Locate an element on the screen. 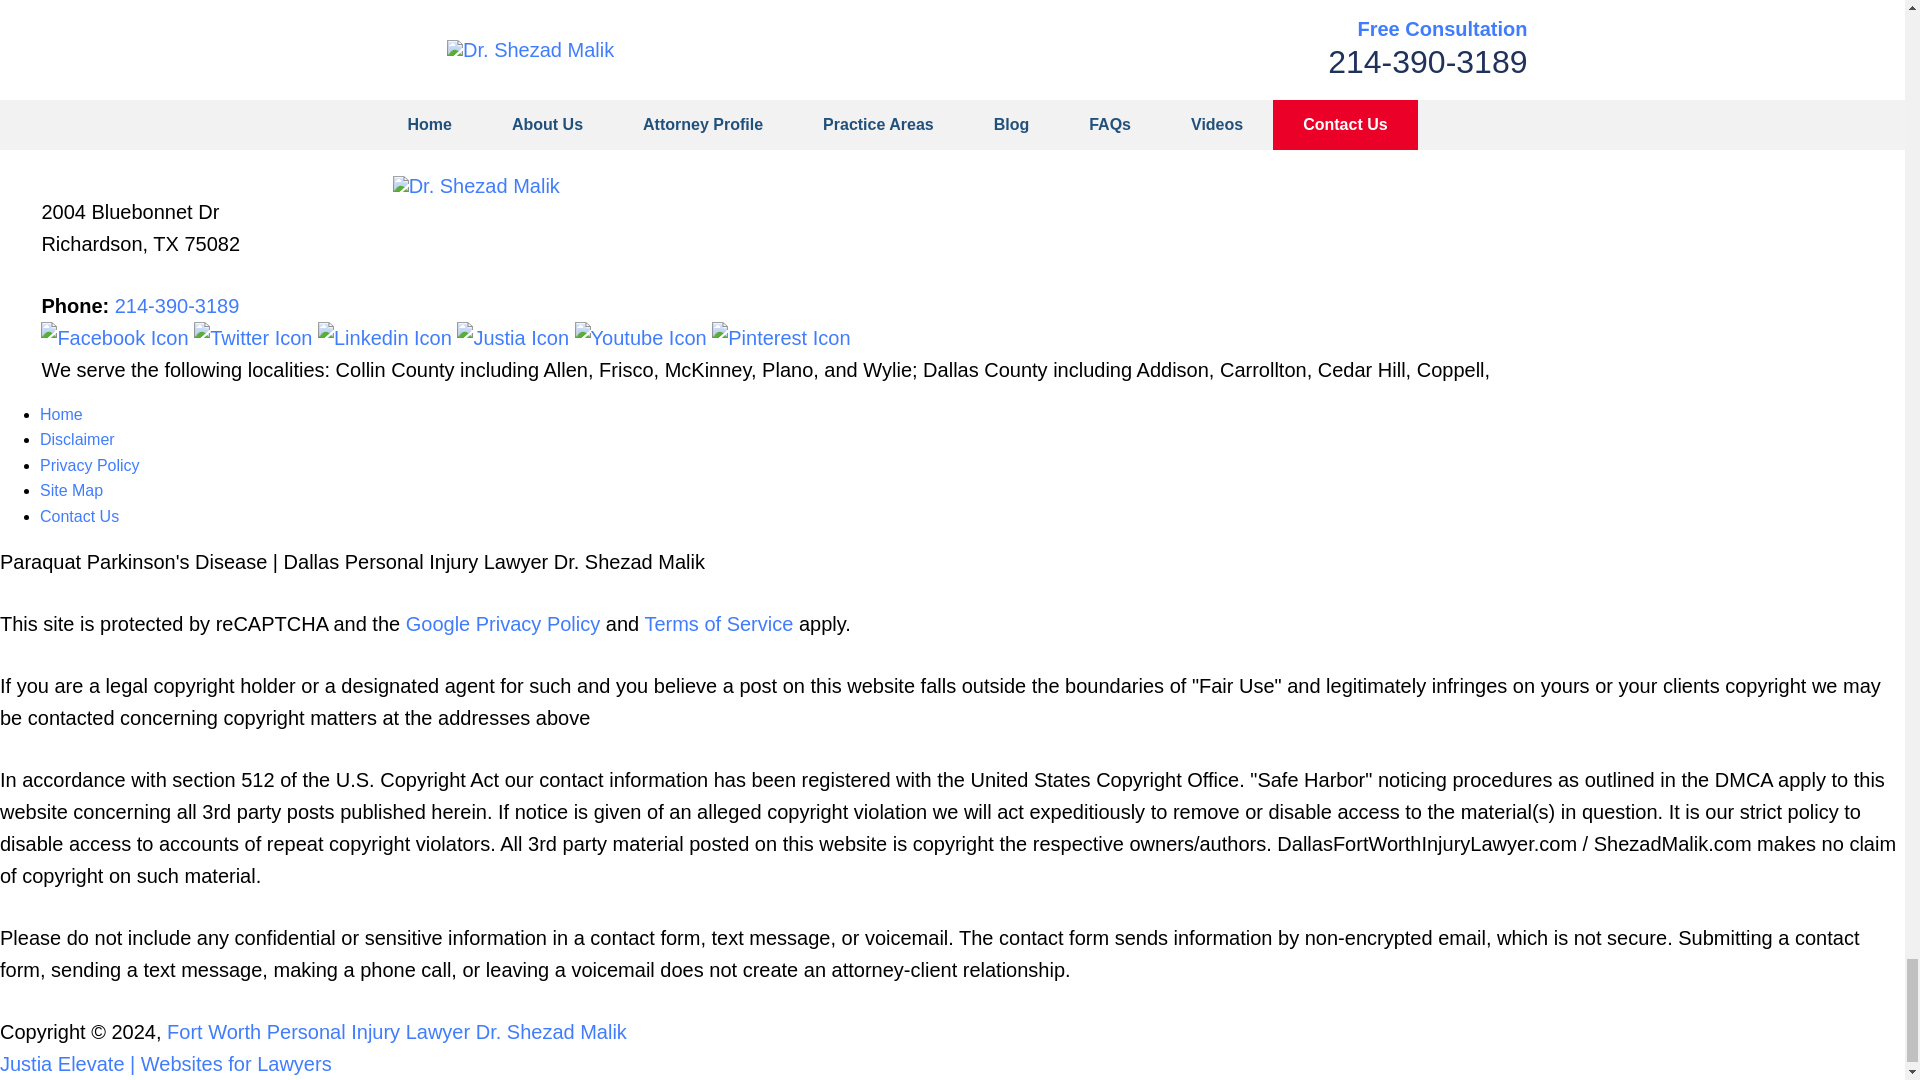 The height and width of the screenshot is (1080, 1920). Twitter is located at coordinates (256, 338).